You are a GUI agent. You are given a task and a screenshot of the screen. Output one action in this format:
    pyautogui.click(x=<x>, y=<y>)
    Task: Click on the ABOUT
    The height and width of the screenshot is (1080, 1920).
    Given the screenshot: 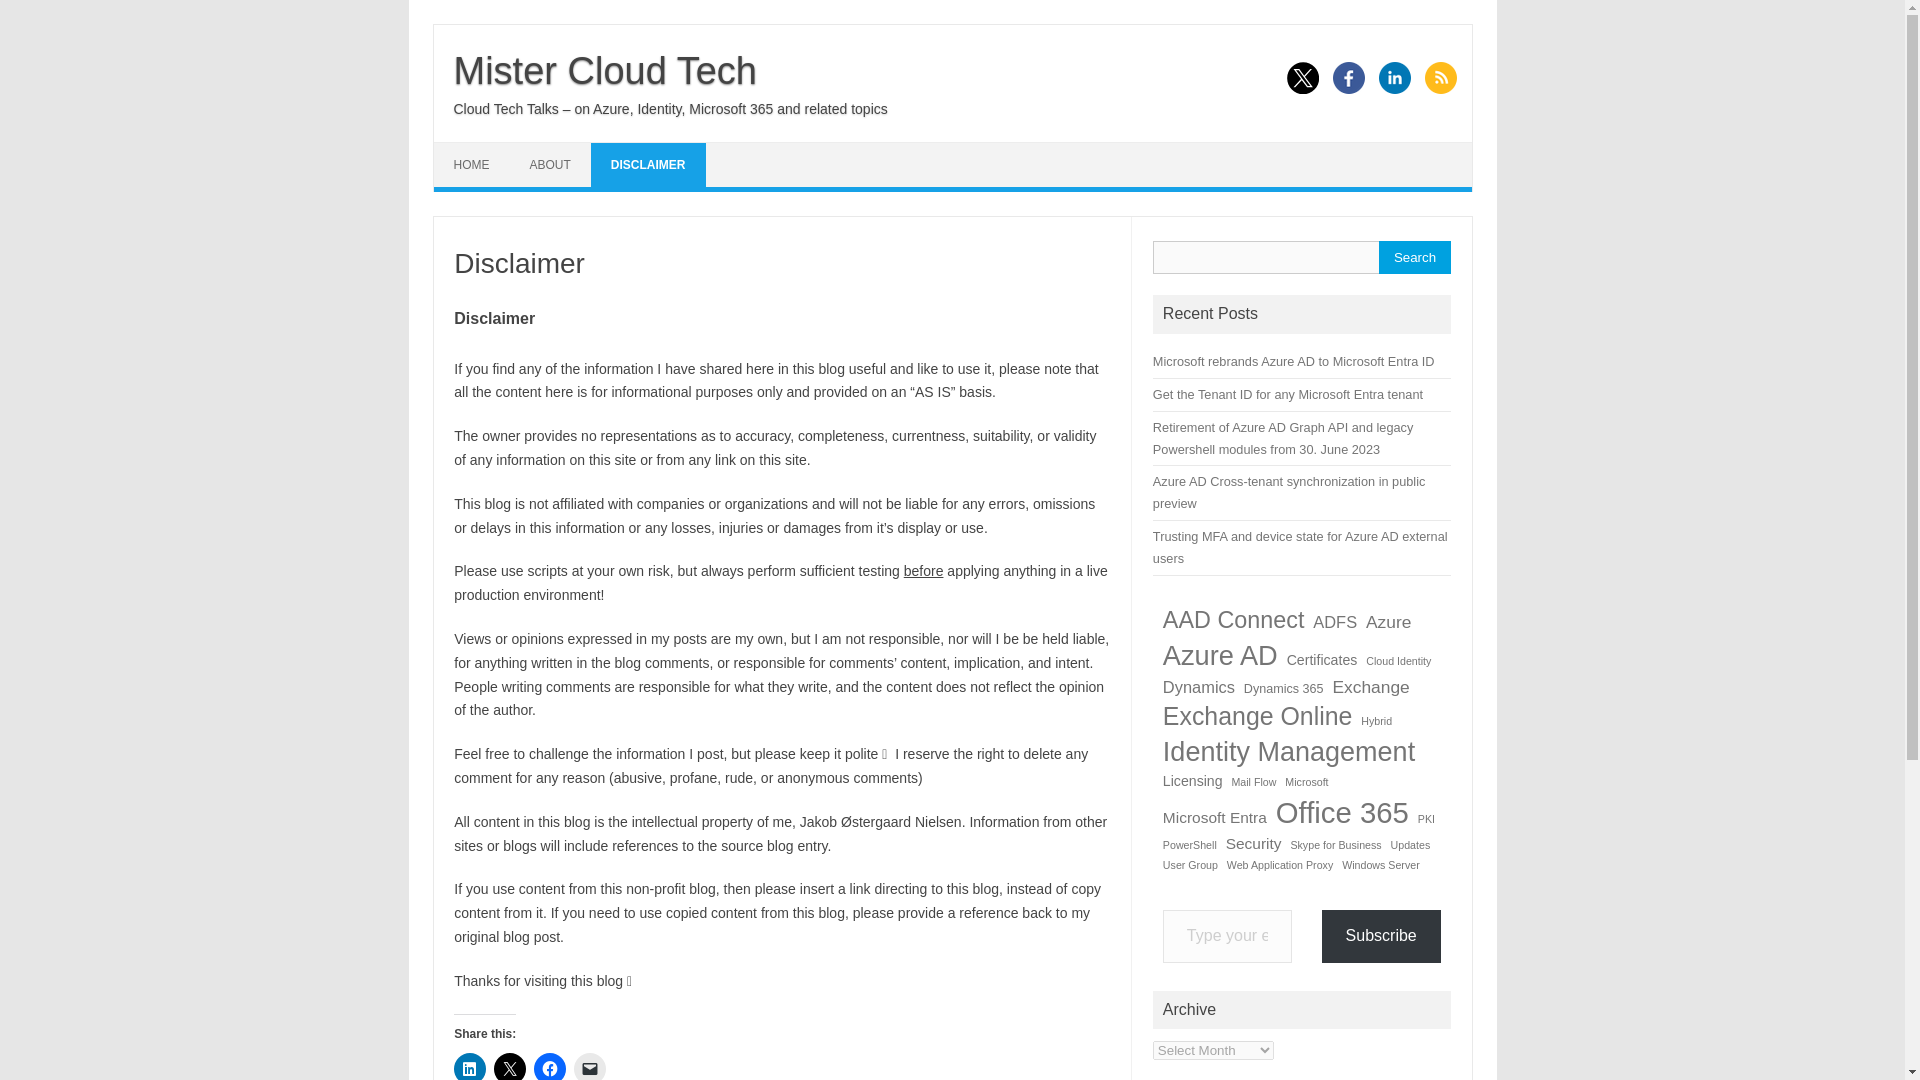 What is the action you would take?
    pyautogui.click(x=550, y=164)
    